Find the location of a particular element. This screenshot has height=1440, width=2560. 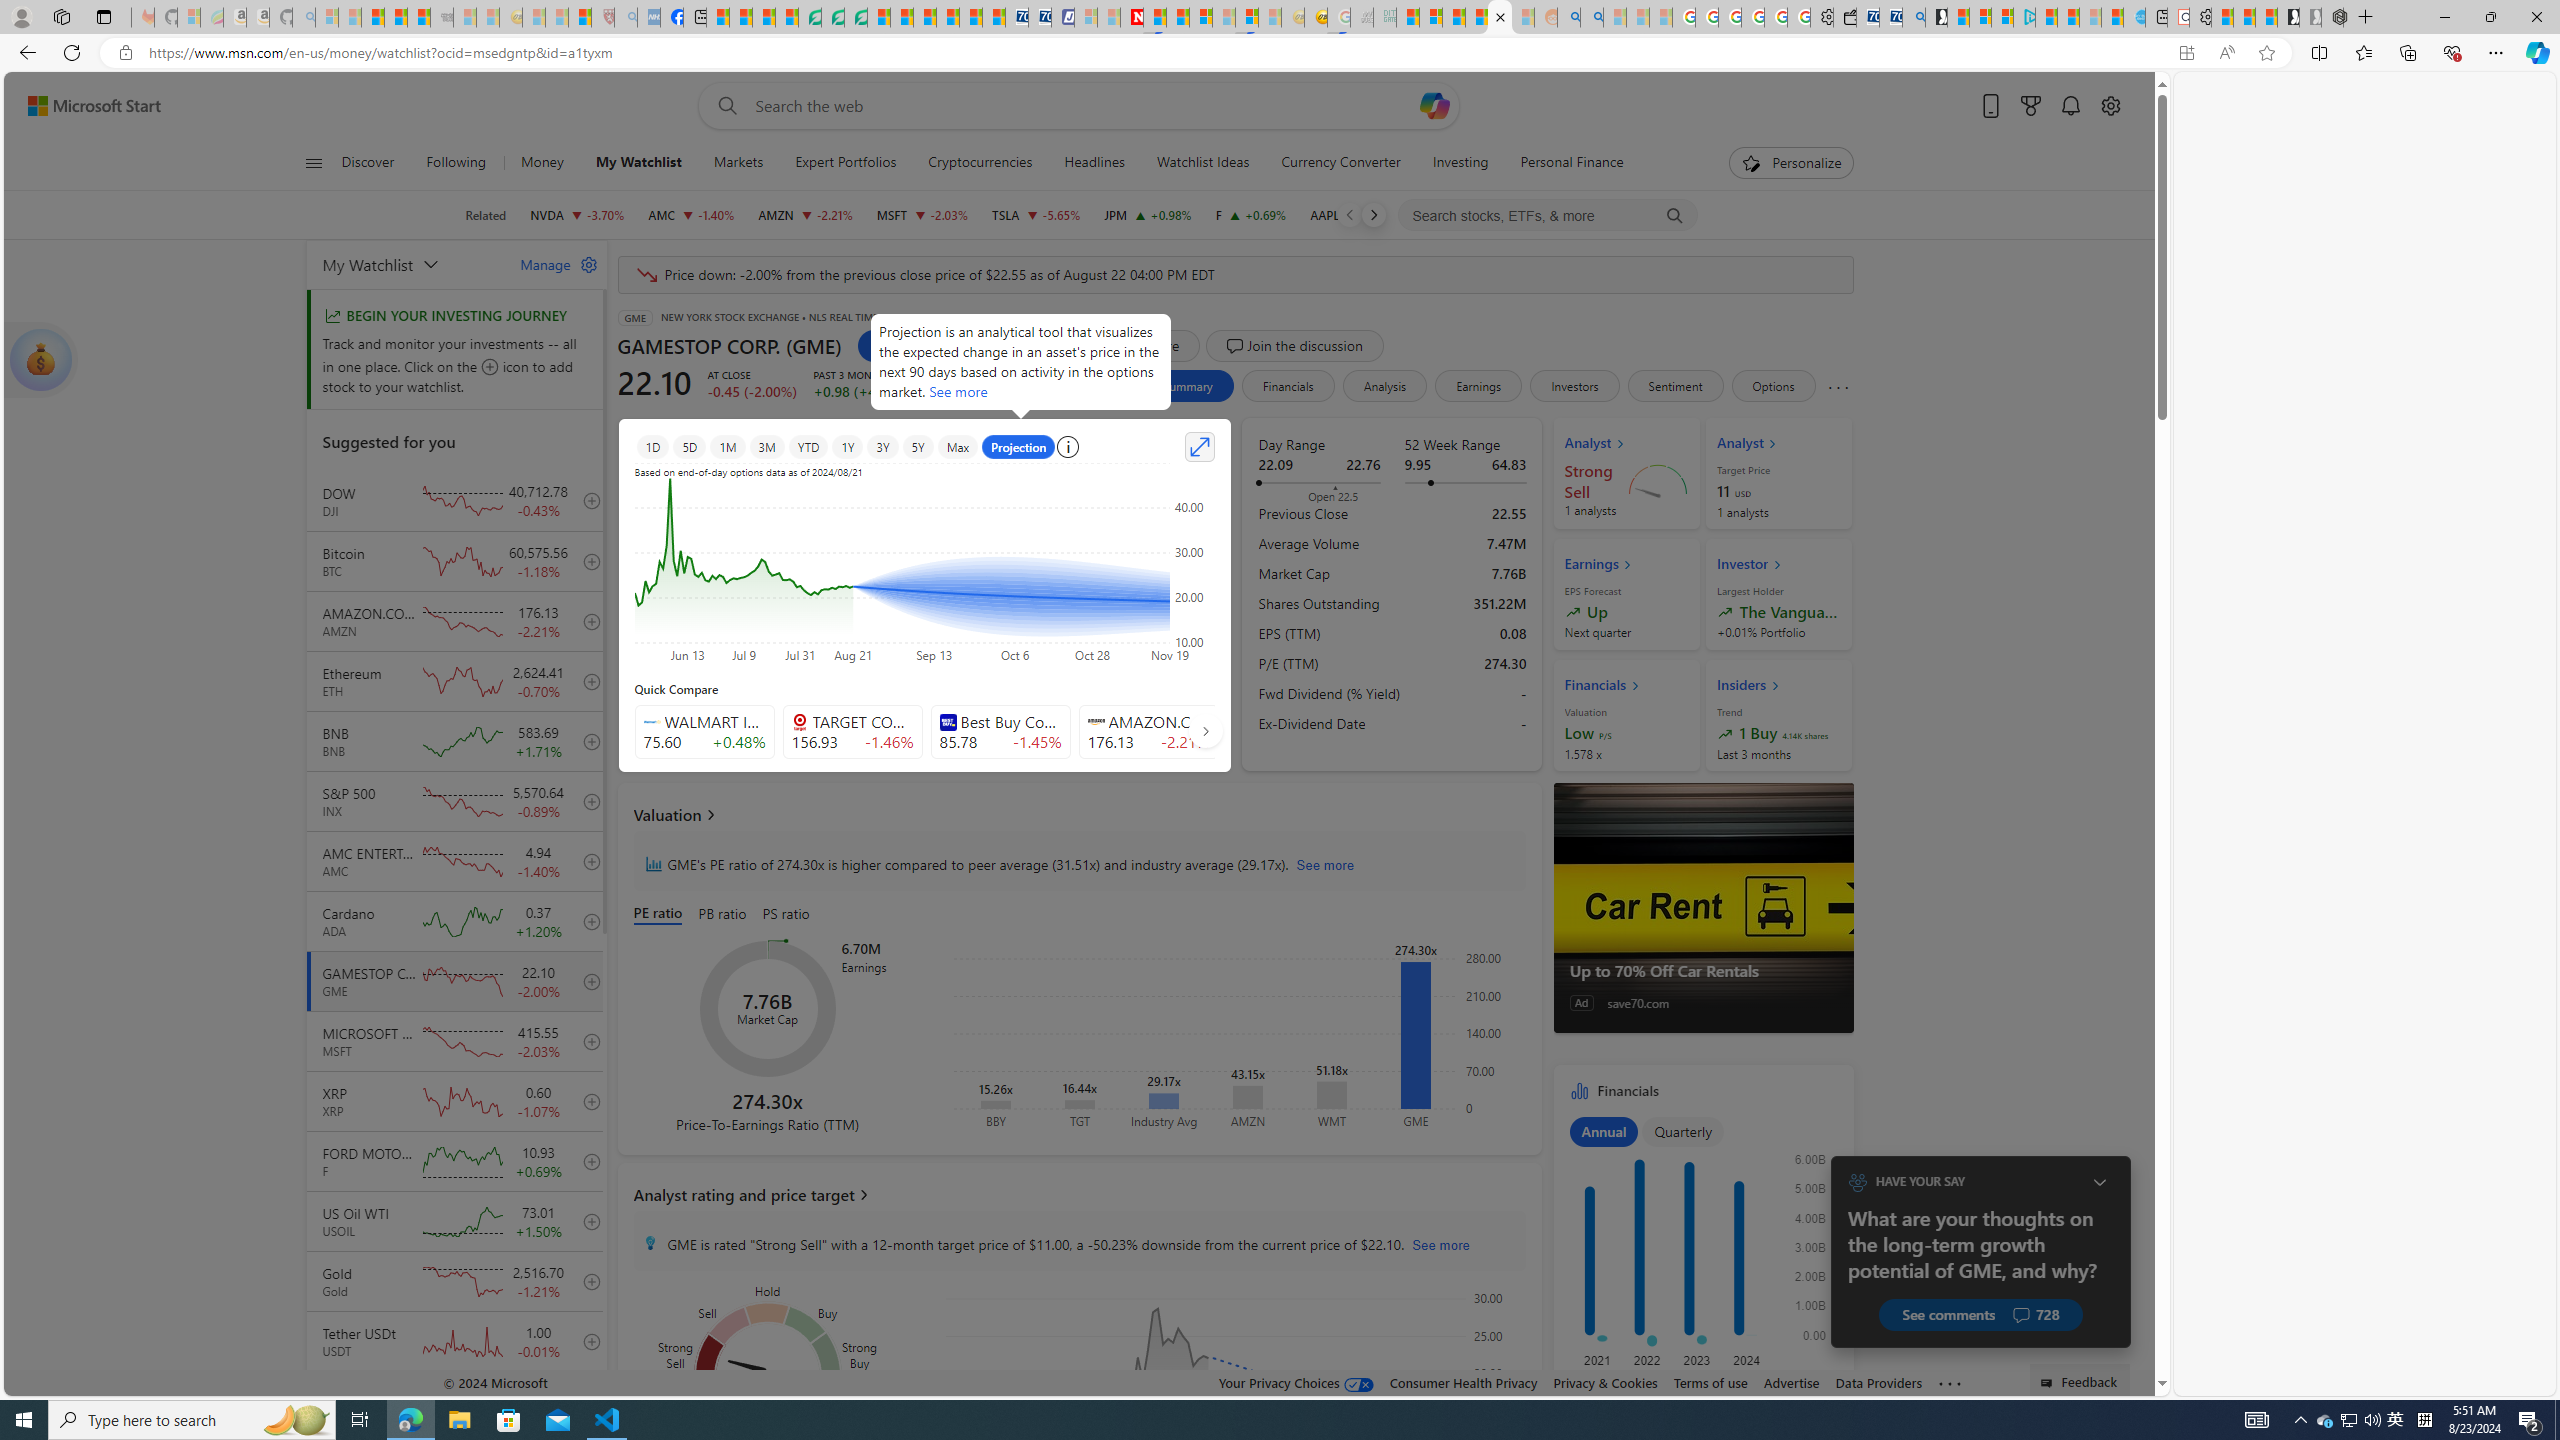

PE ratio is located at coordinates (662, 914).